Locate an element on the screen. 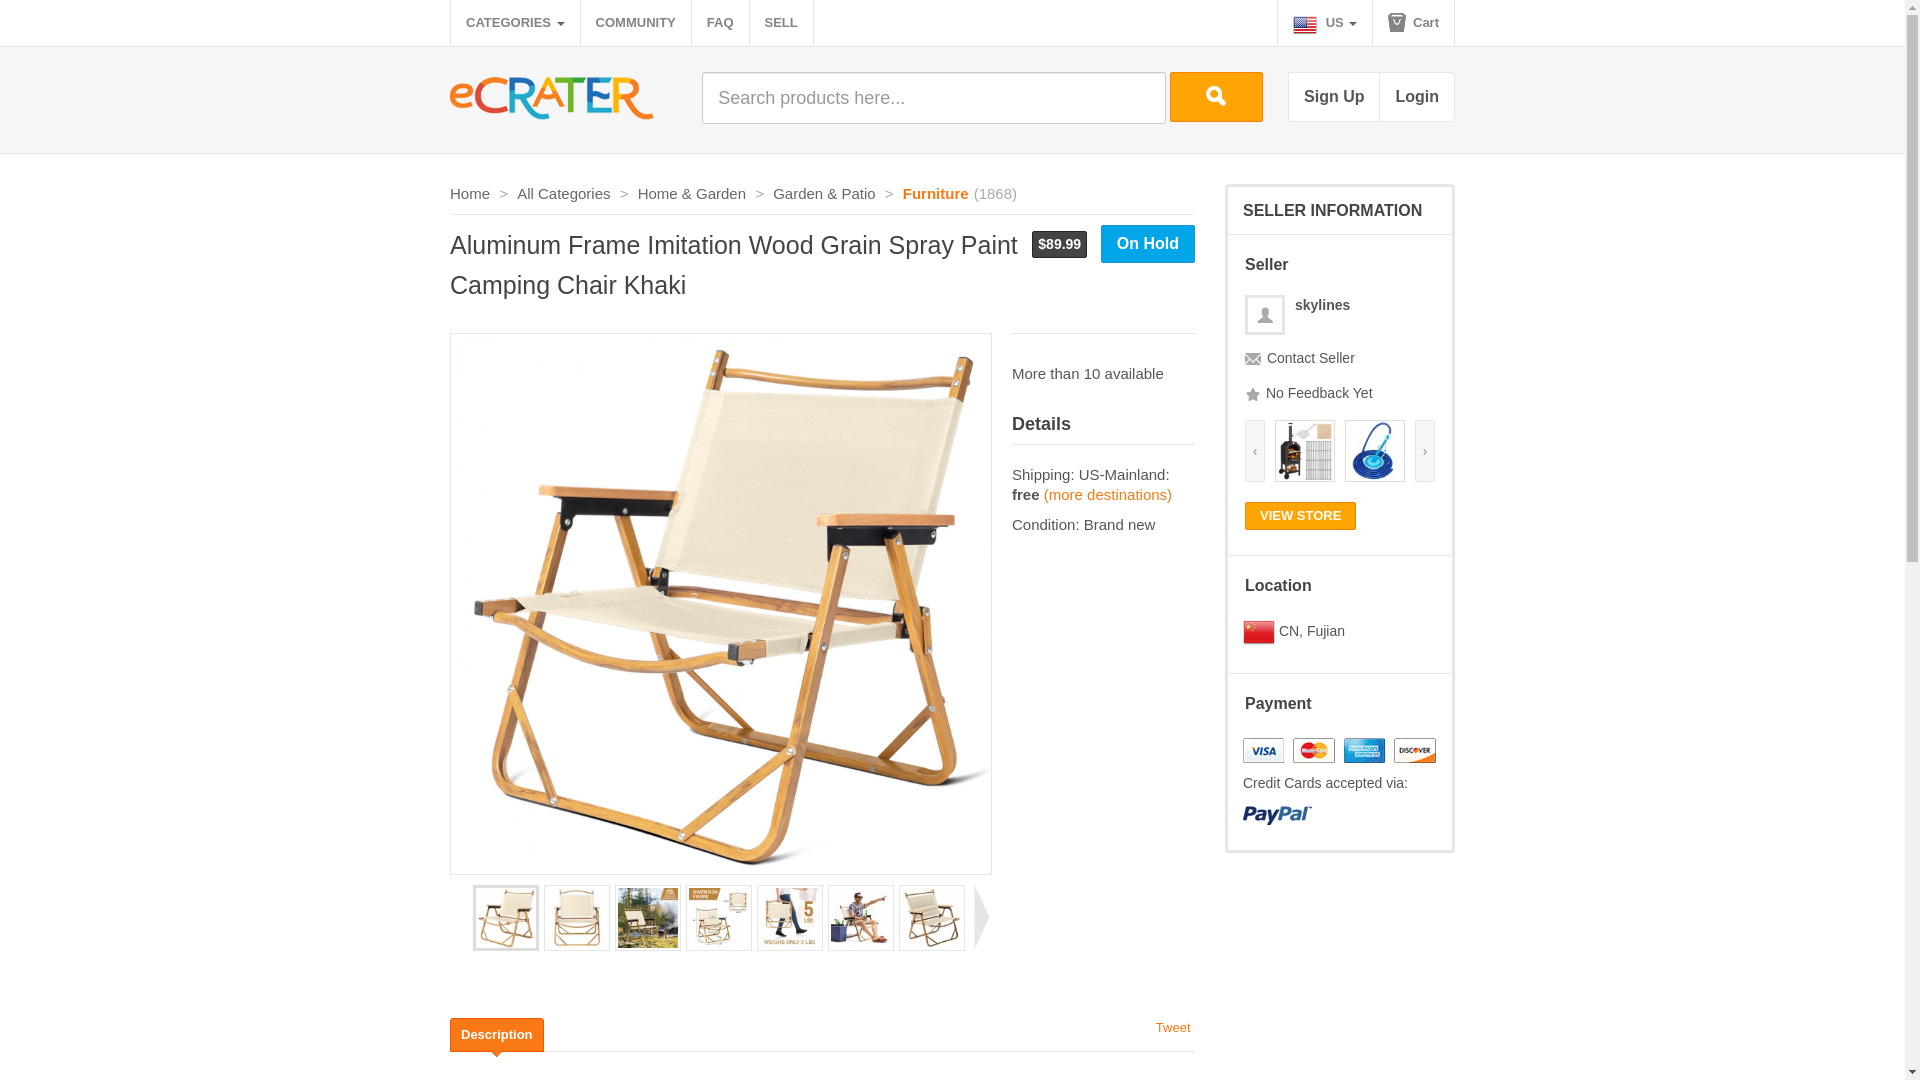 The image size is (1920, 1080). US is located at coordinates (1325, 23).